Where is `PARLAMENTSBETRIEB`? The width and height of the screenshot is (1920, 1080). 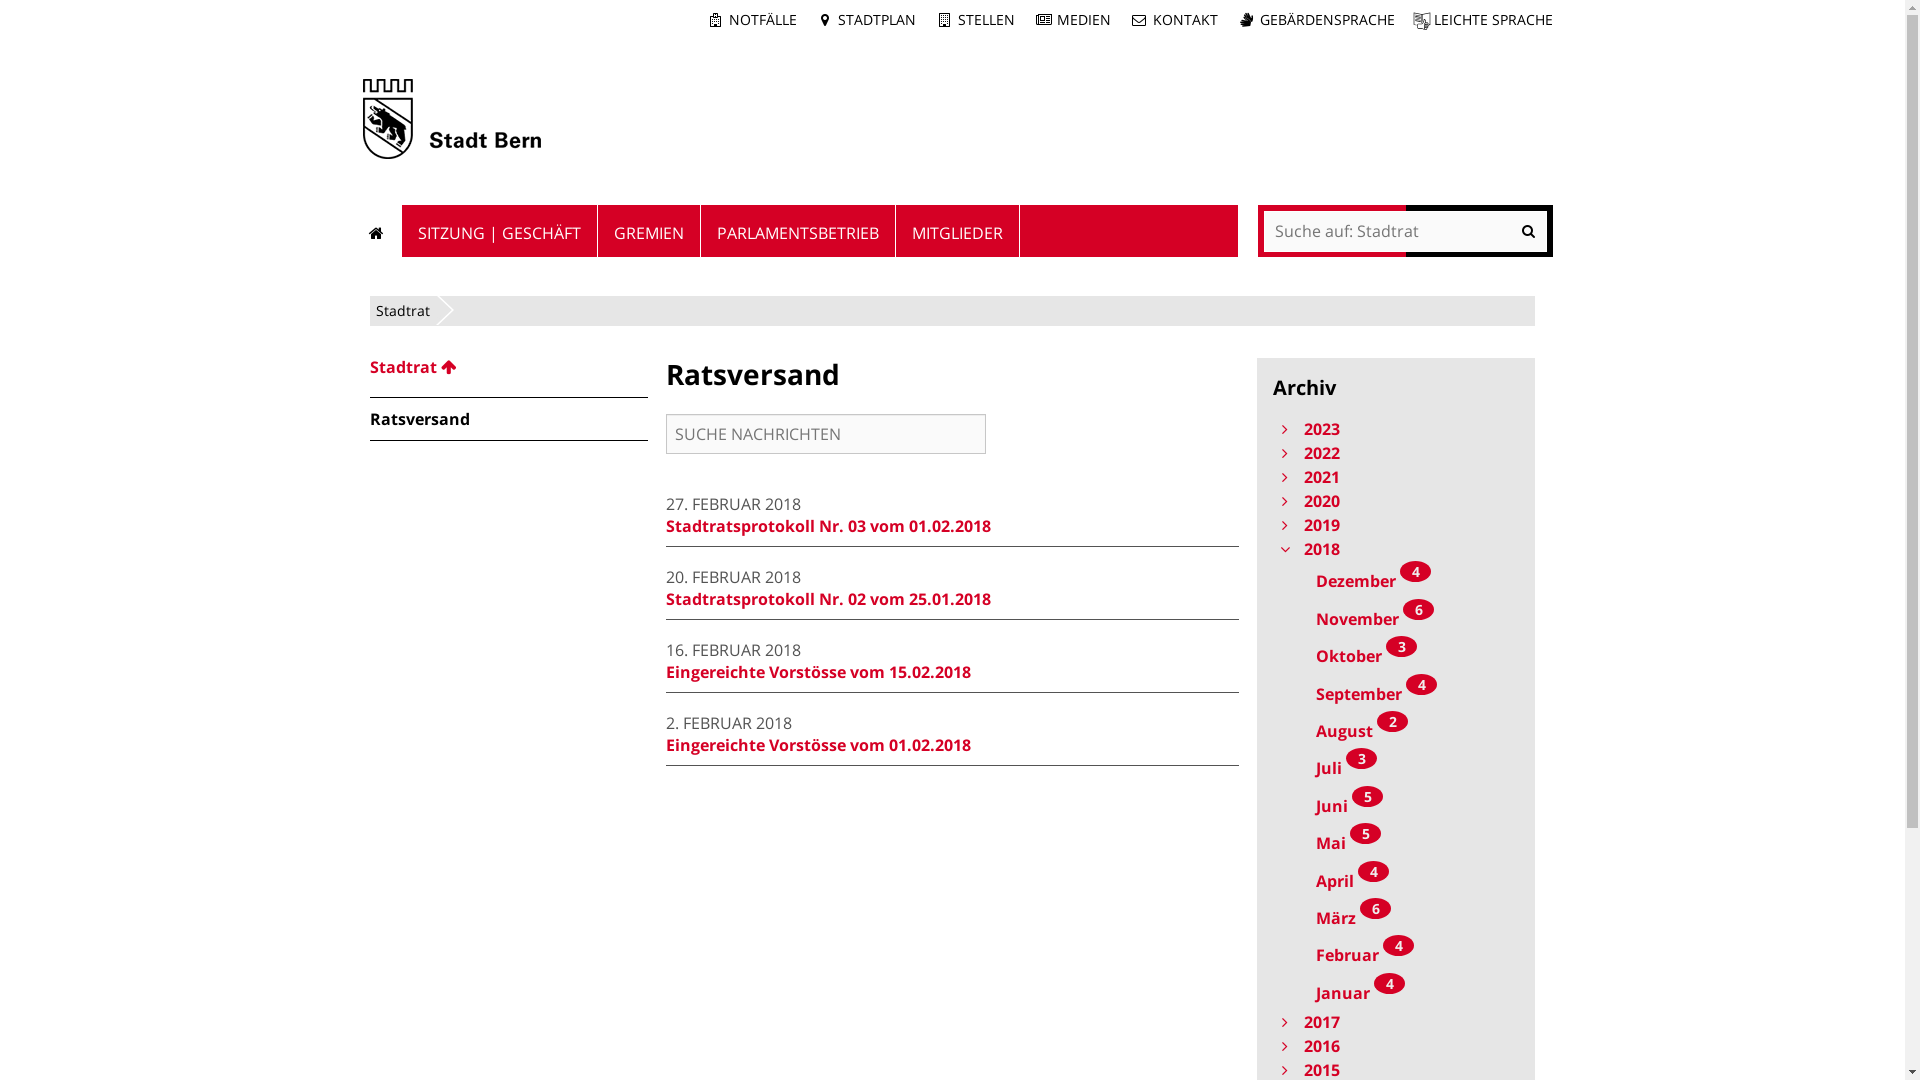
PARLAMENTSBETRIEB is located at coordinates (798, 231).